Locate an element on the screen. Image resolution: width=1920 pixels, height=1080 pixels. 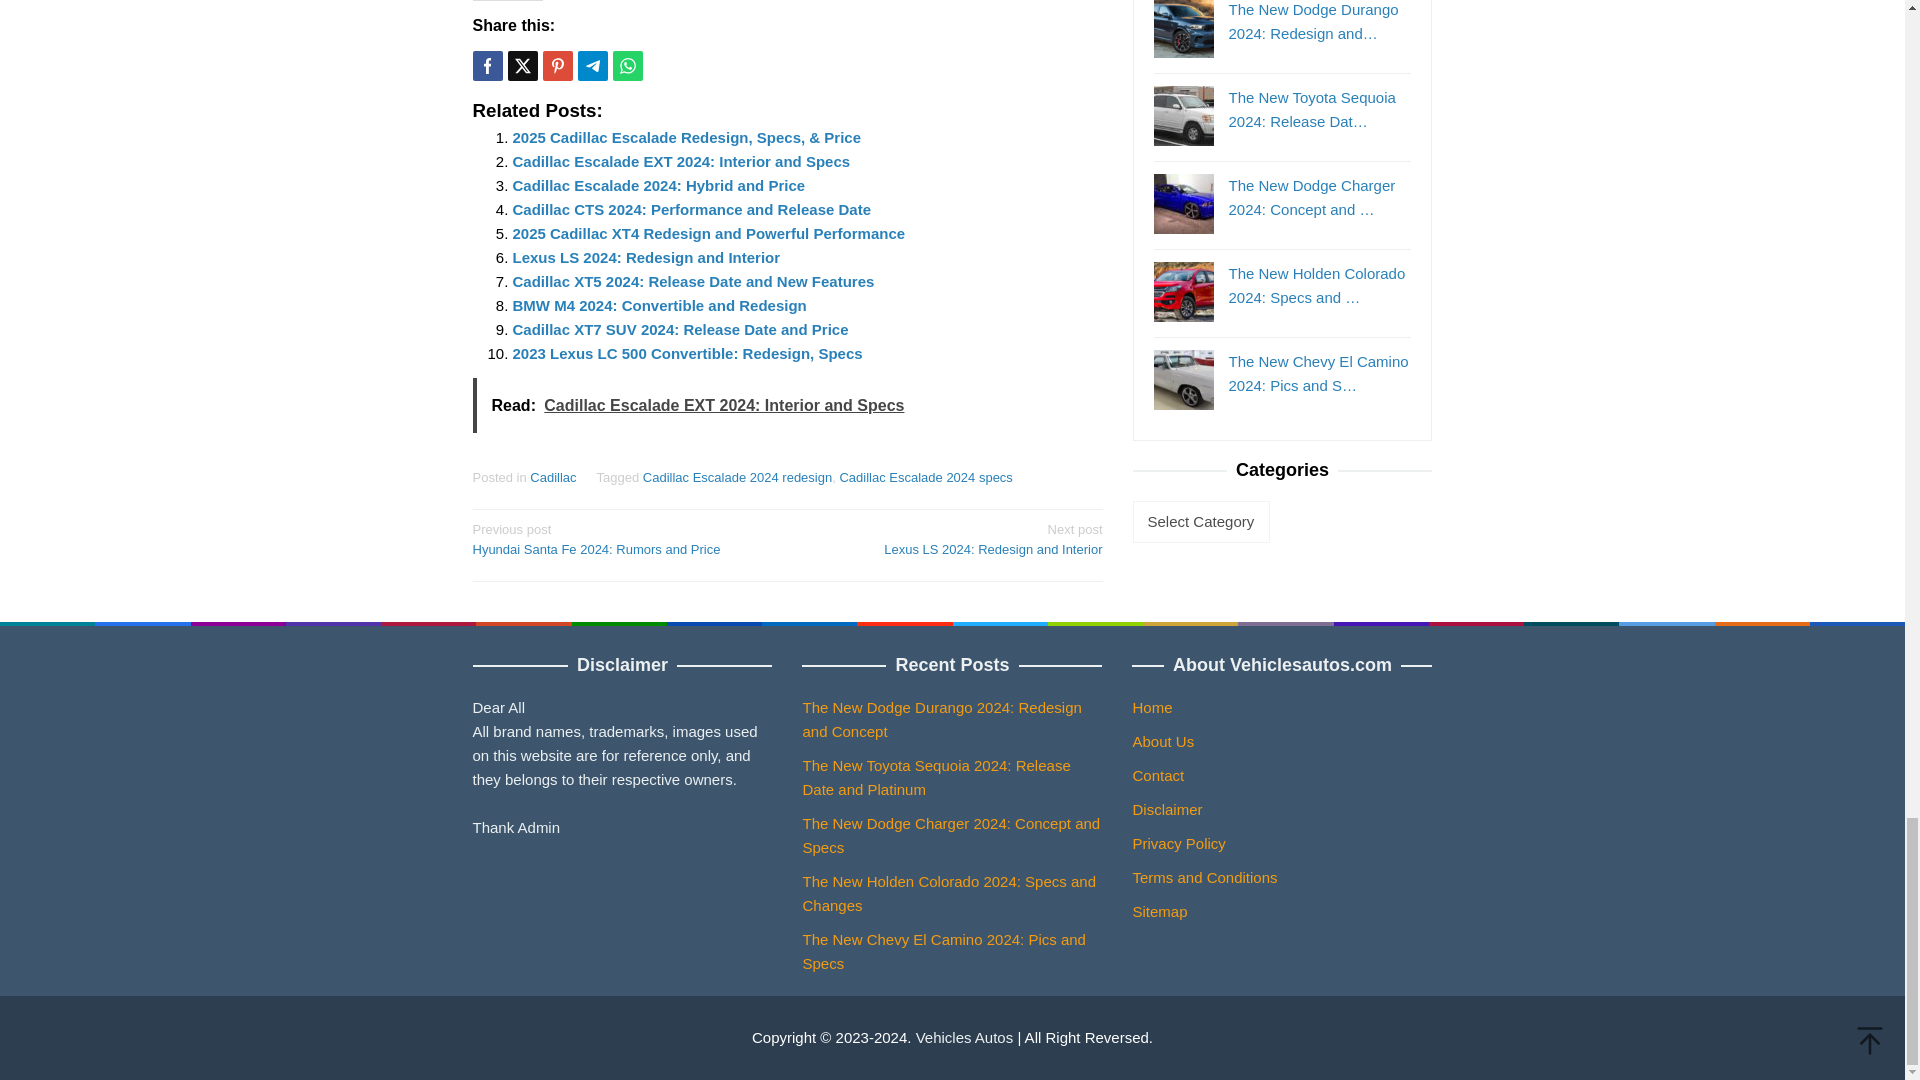
2025 Cadillac XT4 Redesign and Powerful Performance is located at coordinates (708, 232).